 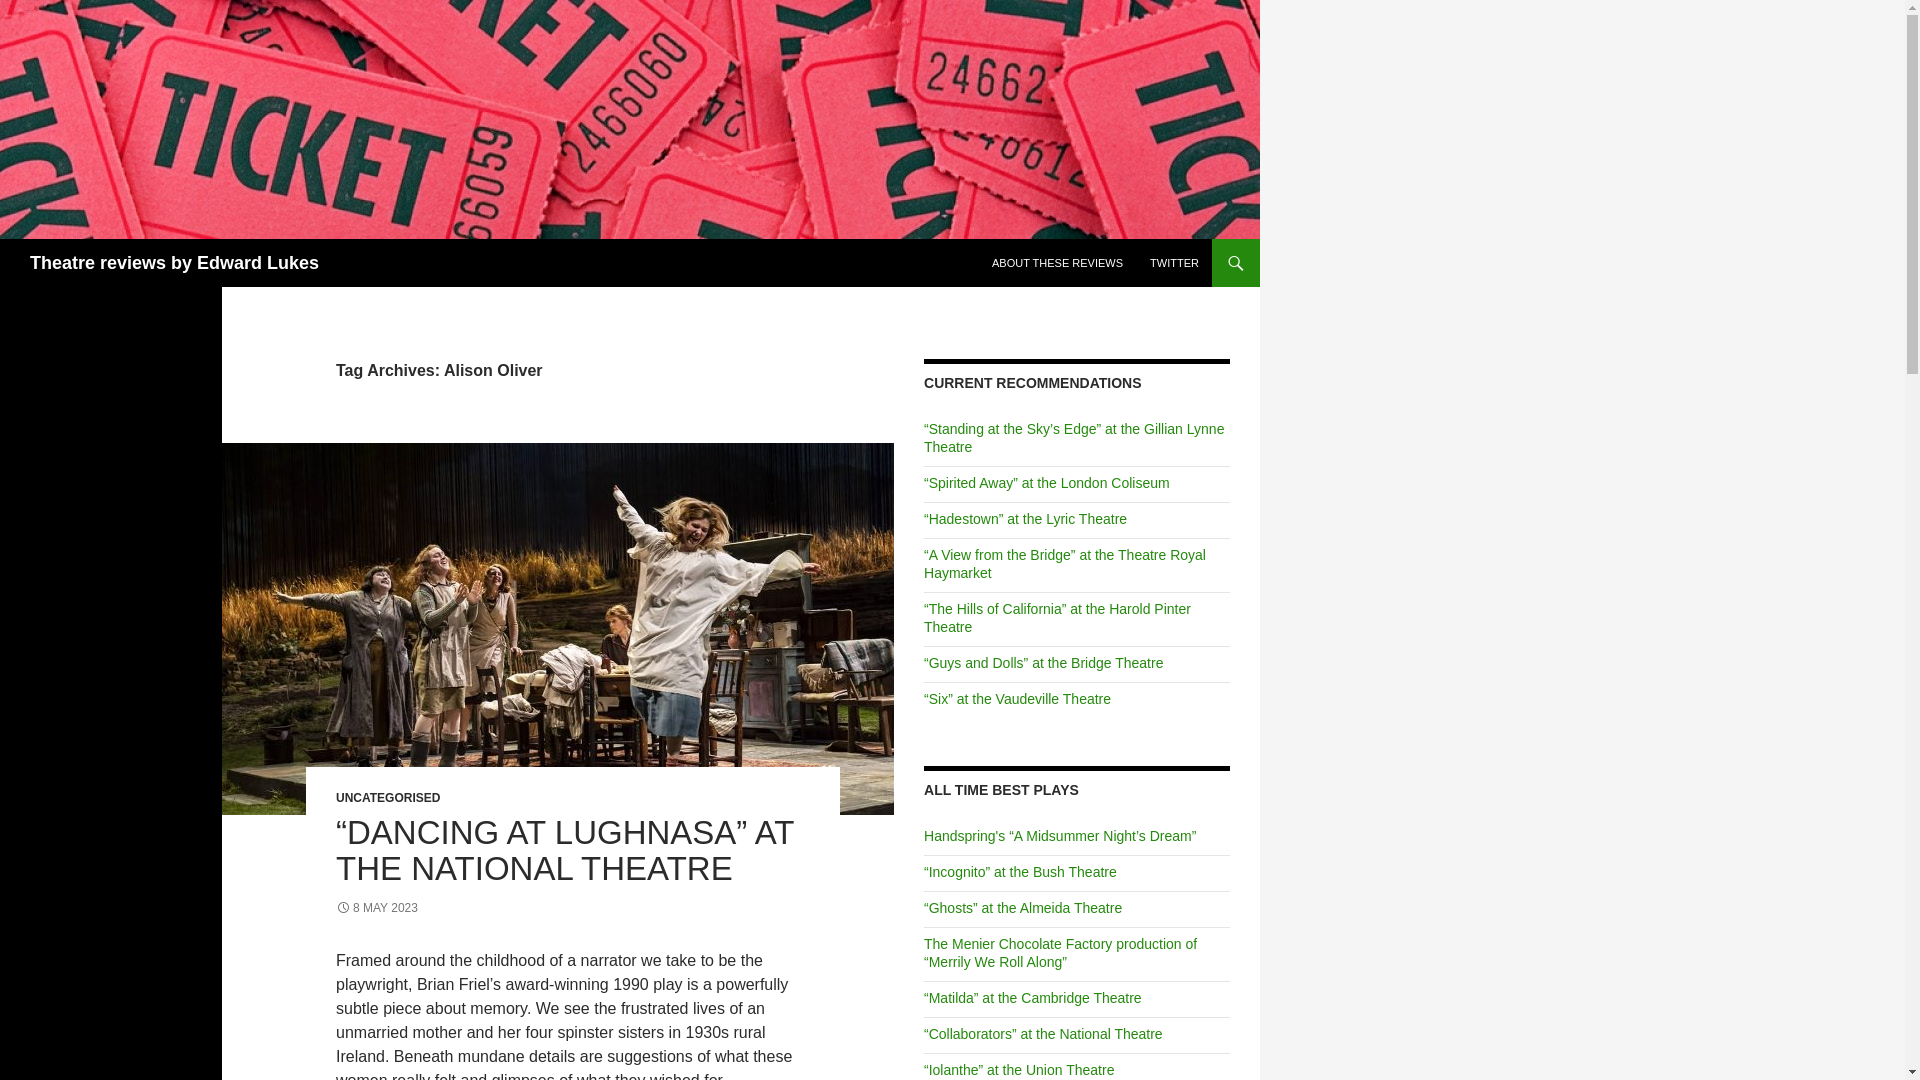 What do you see at coordinates (388, 797) in the screenshot?
I see `UNCATEGORISED` at bounding box center [388, 797].